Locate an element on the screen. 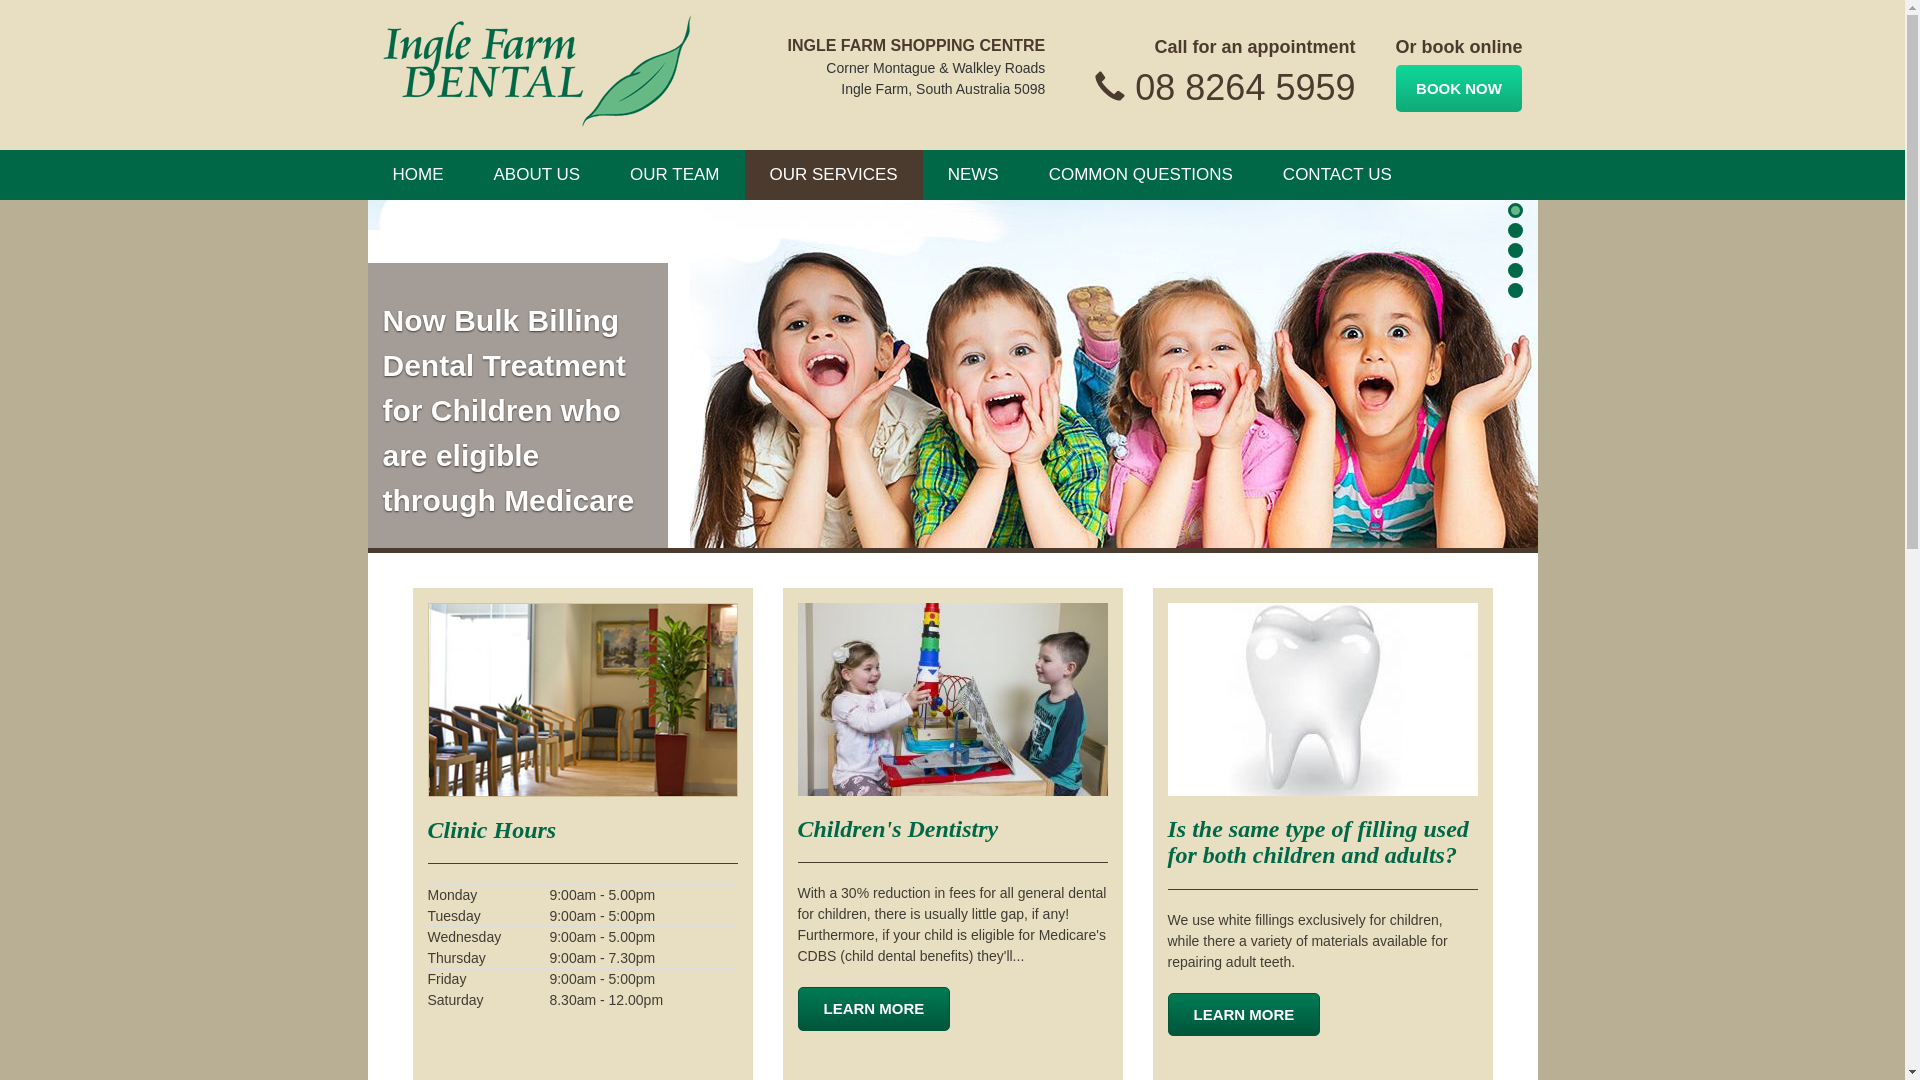 This screenshot has height=1080, width=1920. LEARN MORE is located at coordinates (874, 1008).